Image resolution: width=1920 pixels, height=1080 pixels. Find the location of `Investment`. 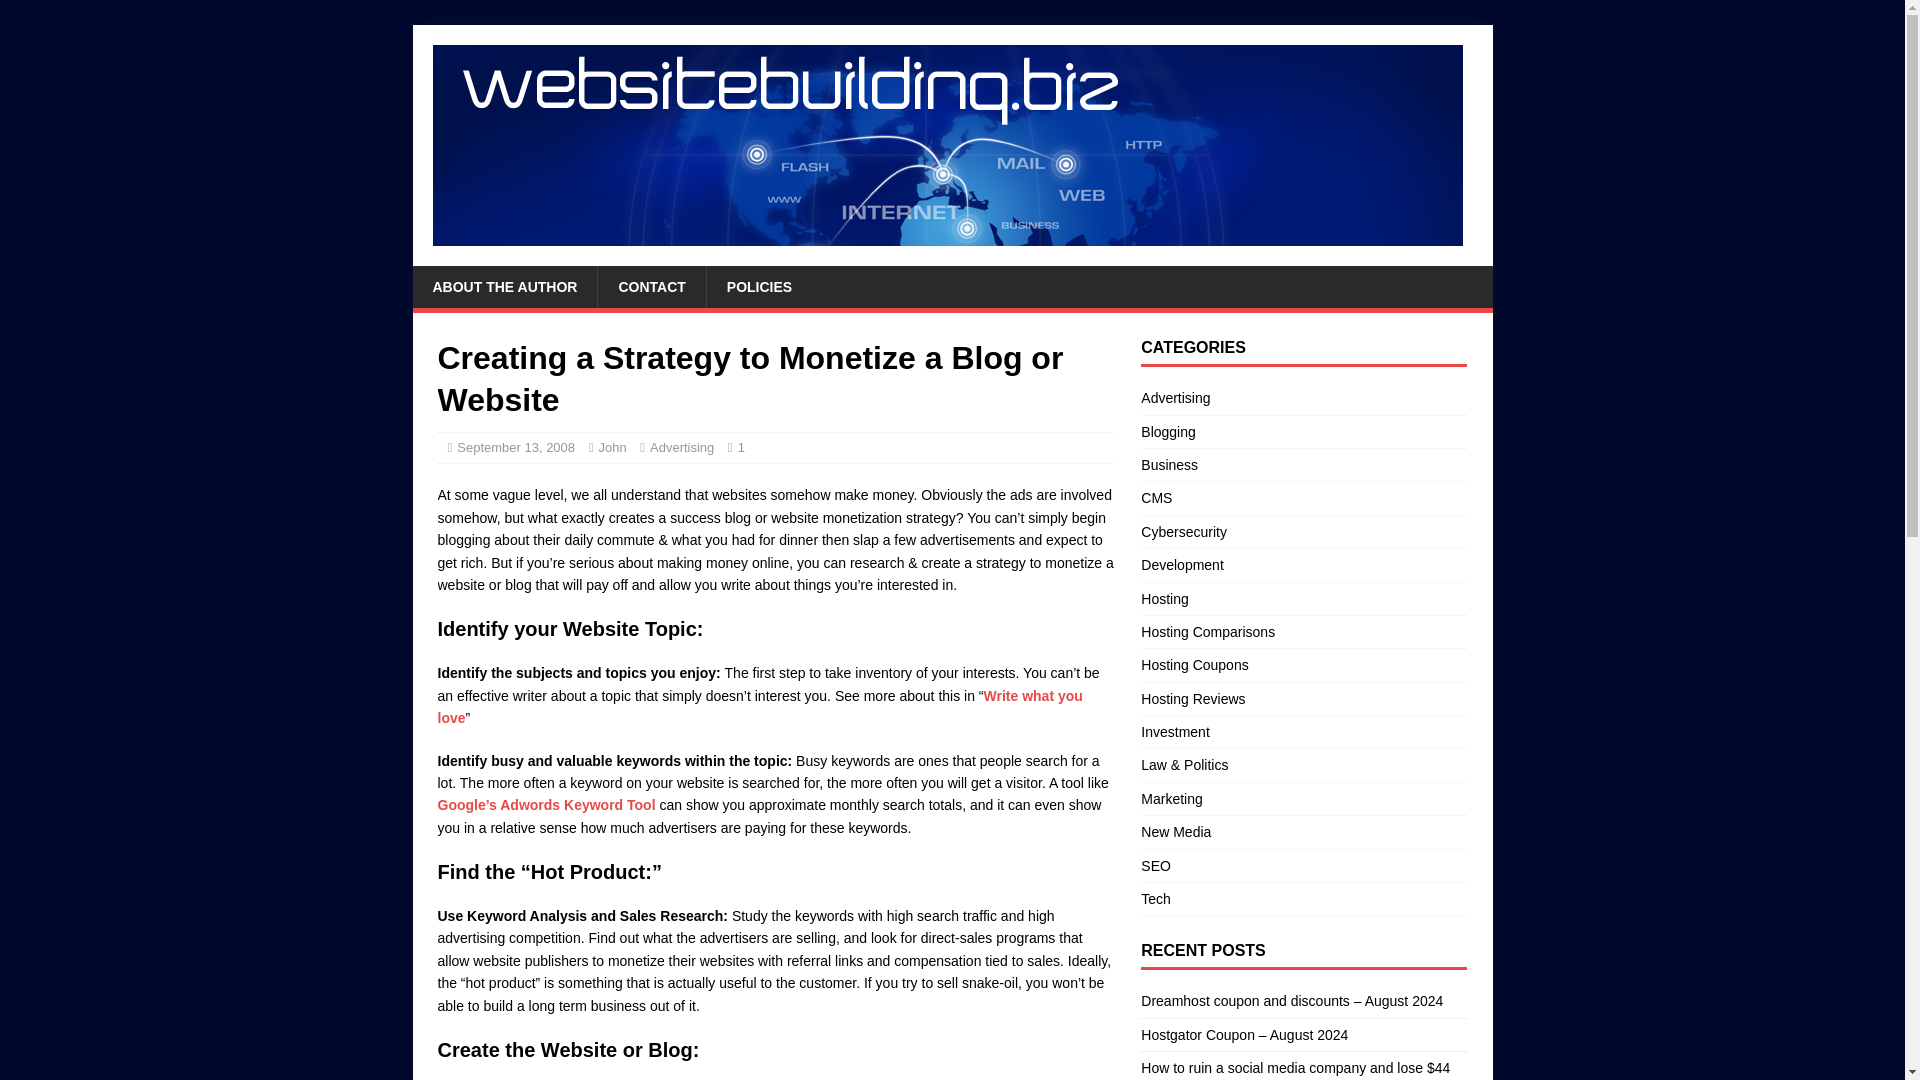

Investment is located at coordinates (1303, 732).